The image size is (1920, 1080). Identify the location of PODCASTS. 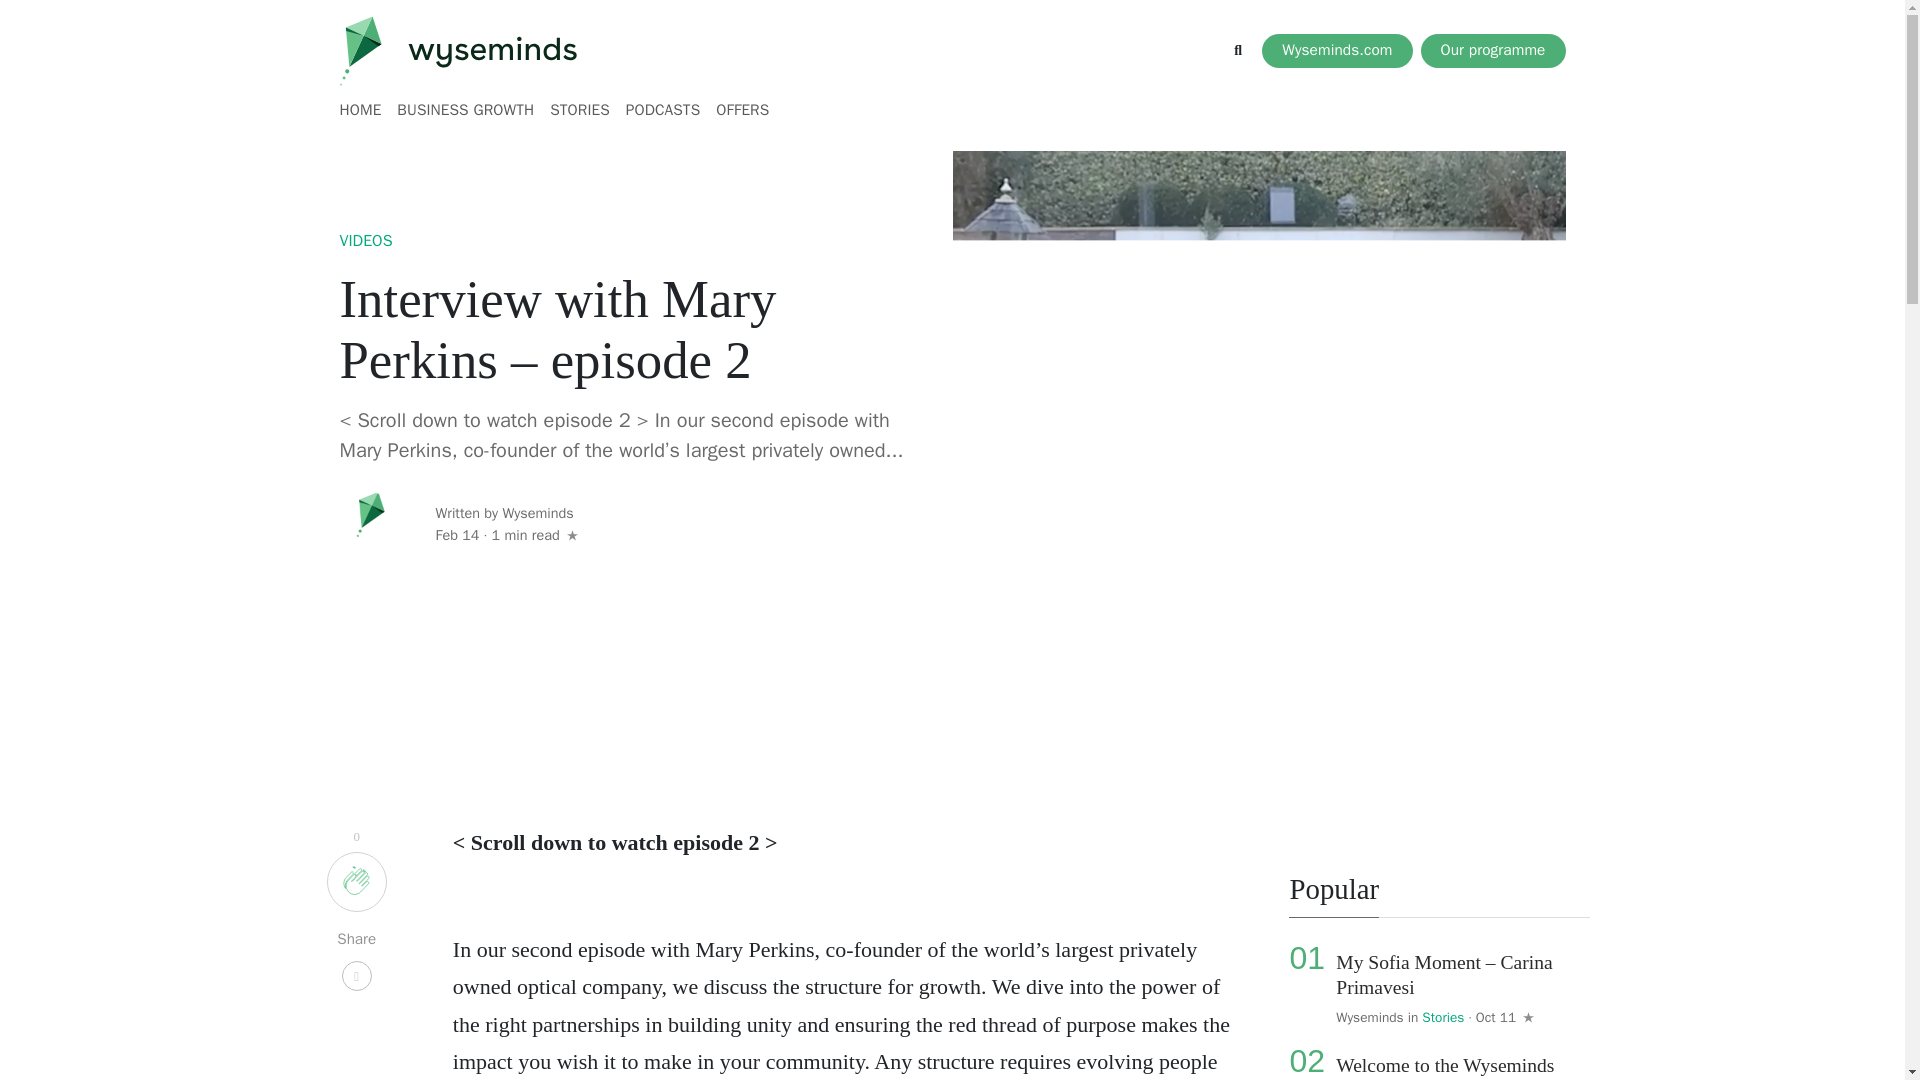
(663, 110).